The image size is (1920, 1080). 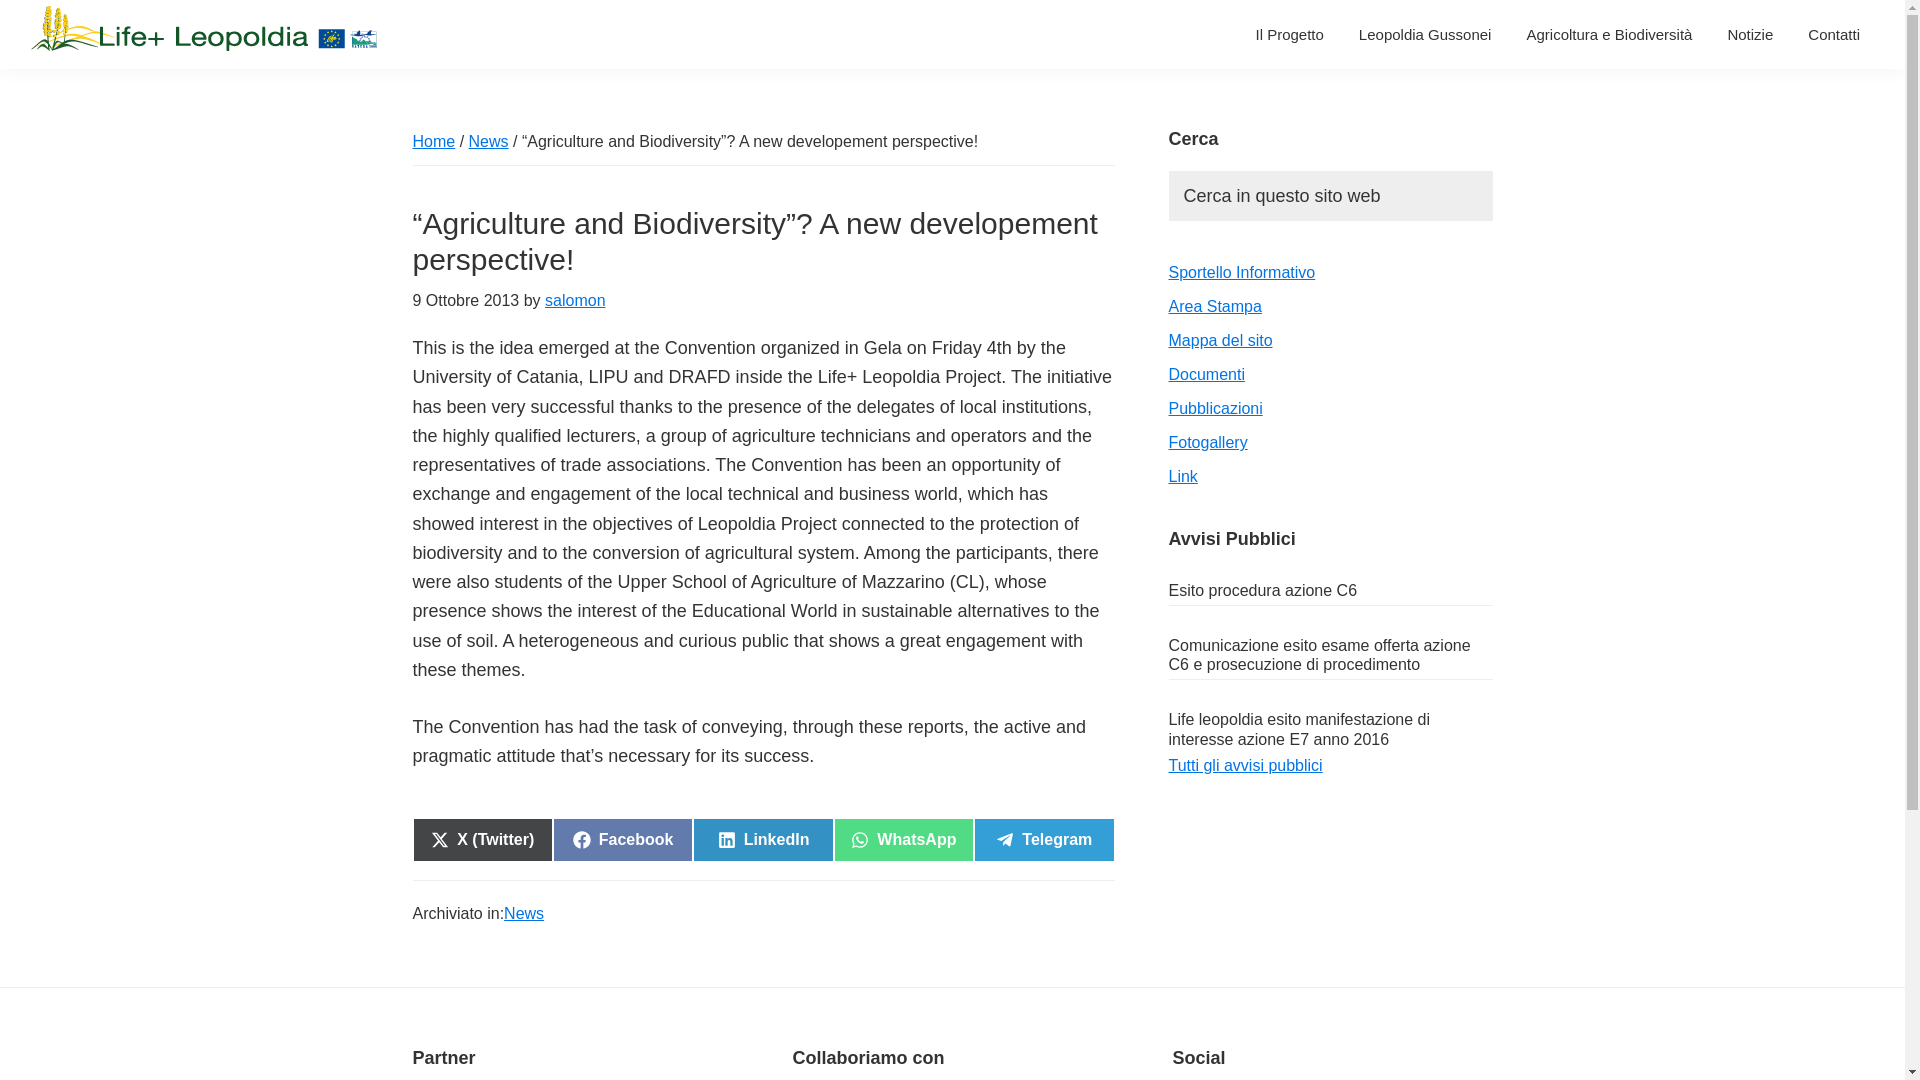 I want to click on Fotogallery, so click(x=1206, y=442).